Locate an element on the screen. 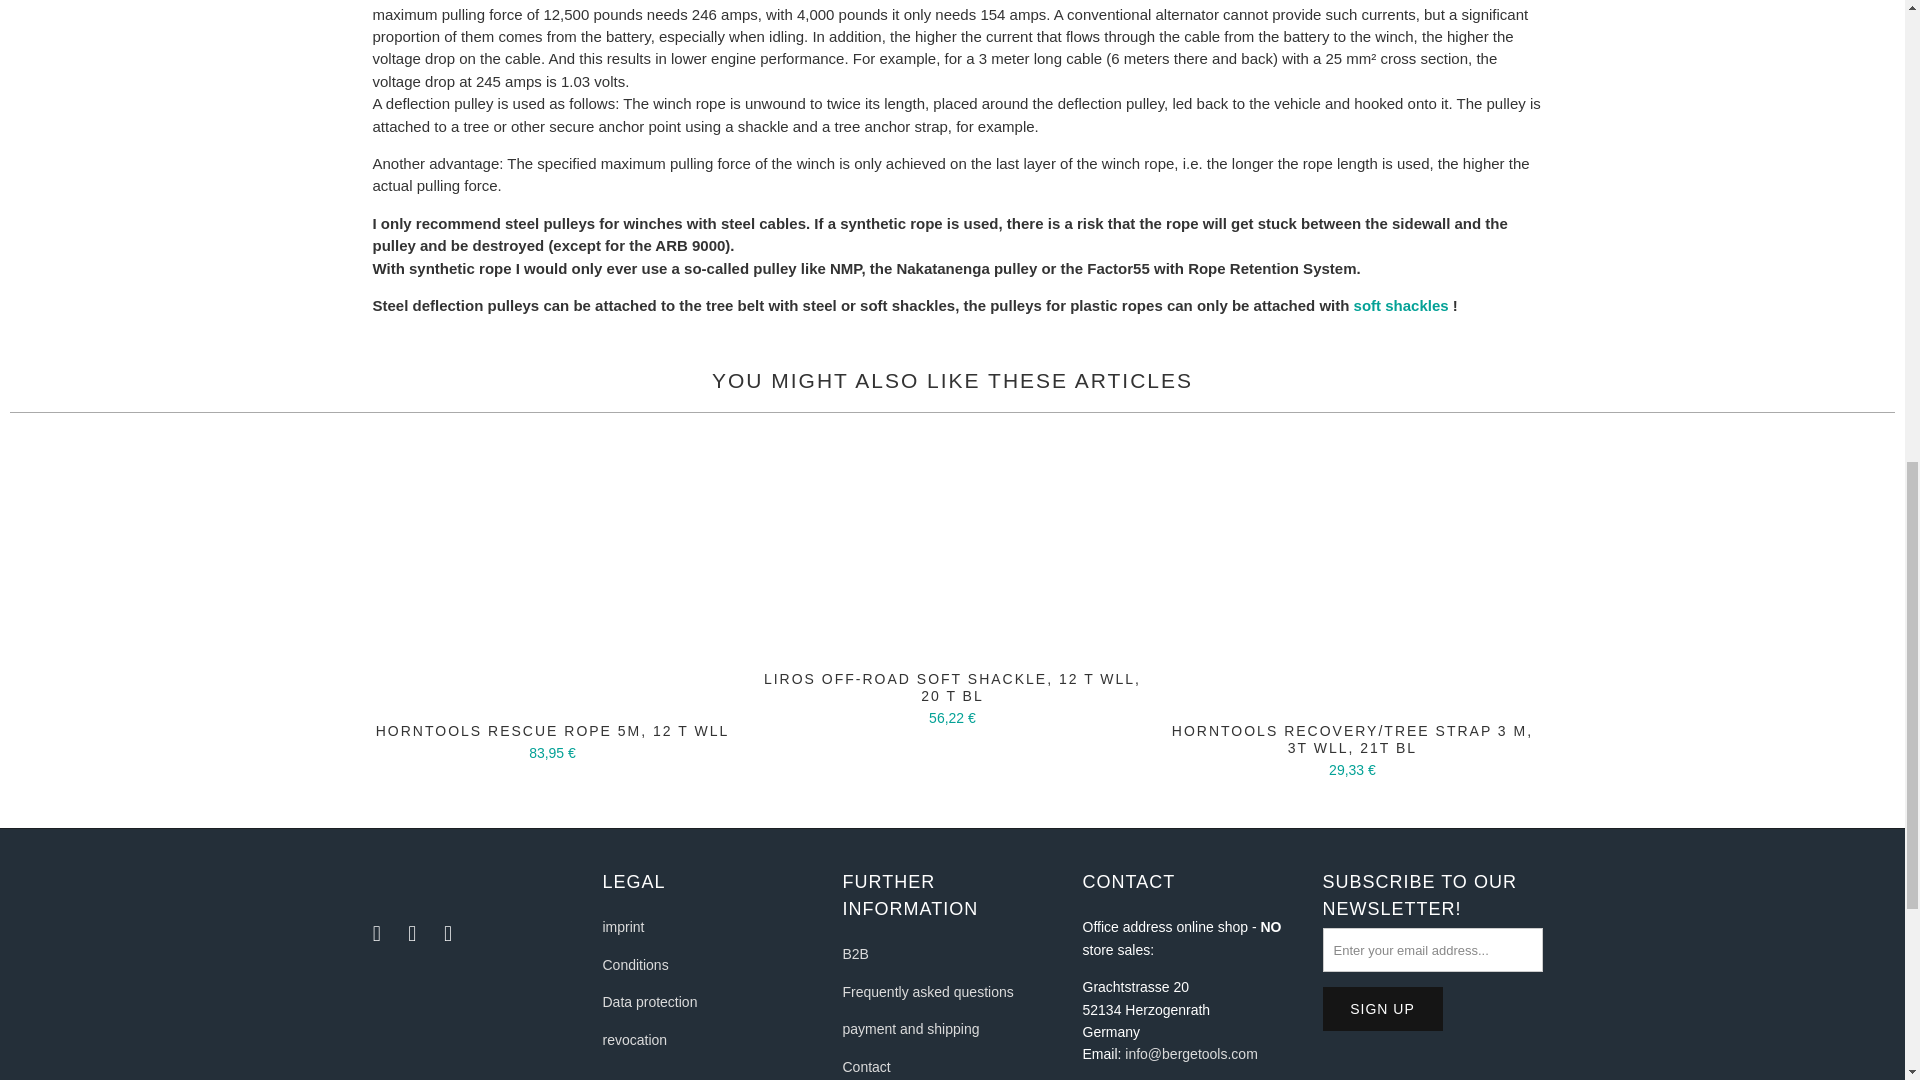  Bergetools on Facebook is located at coordinates (376, 934).